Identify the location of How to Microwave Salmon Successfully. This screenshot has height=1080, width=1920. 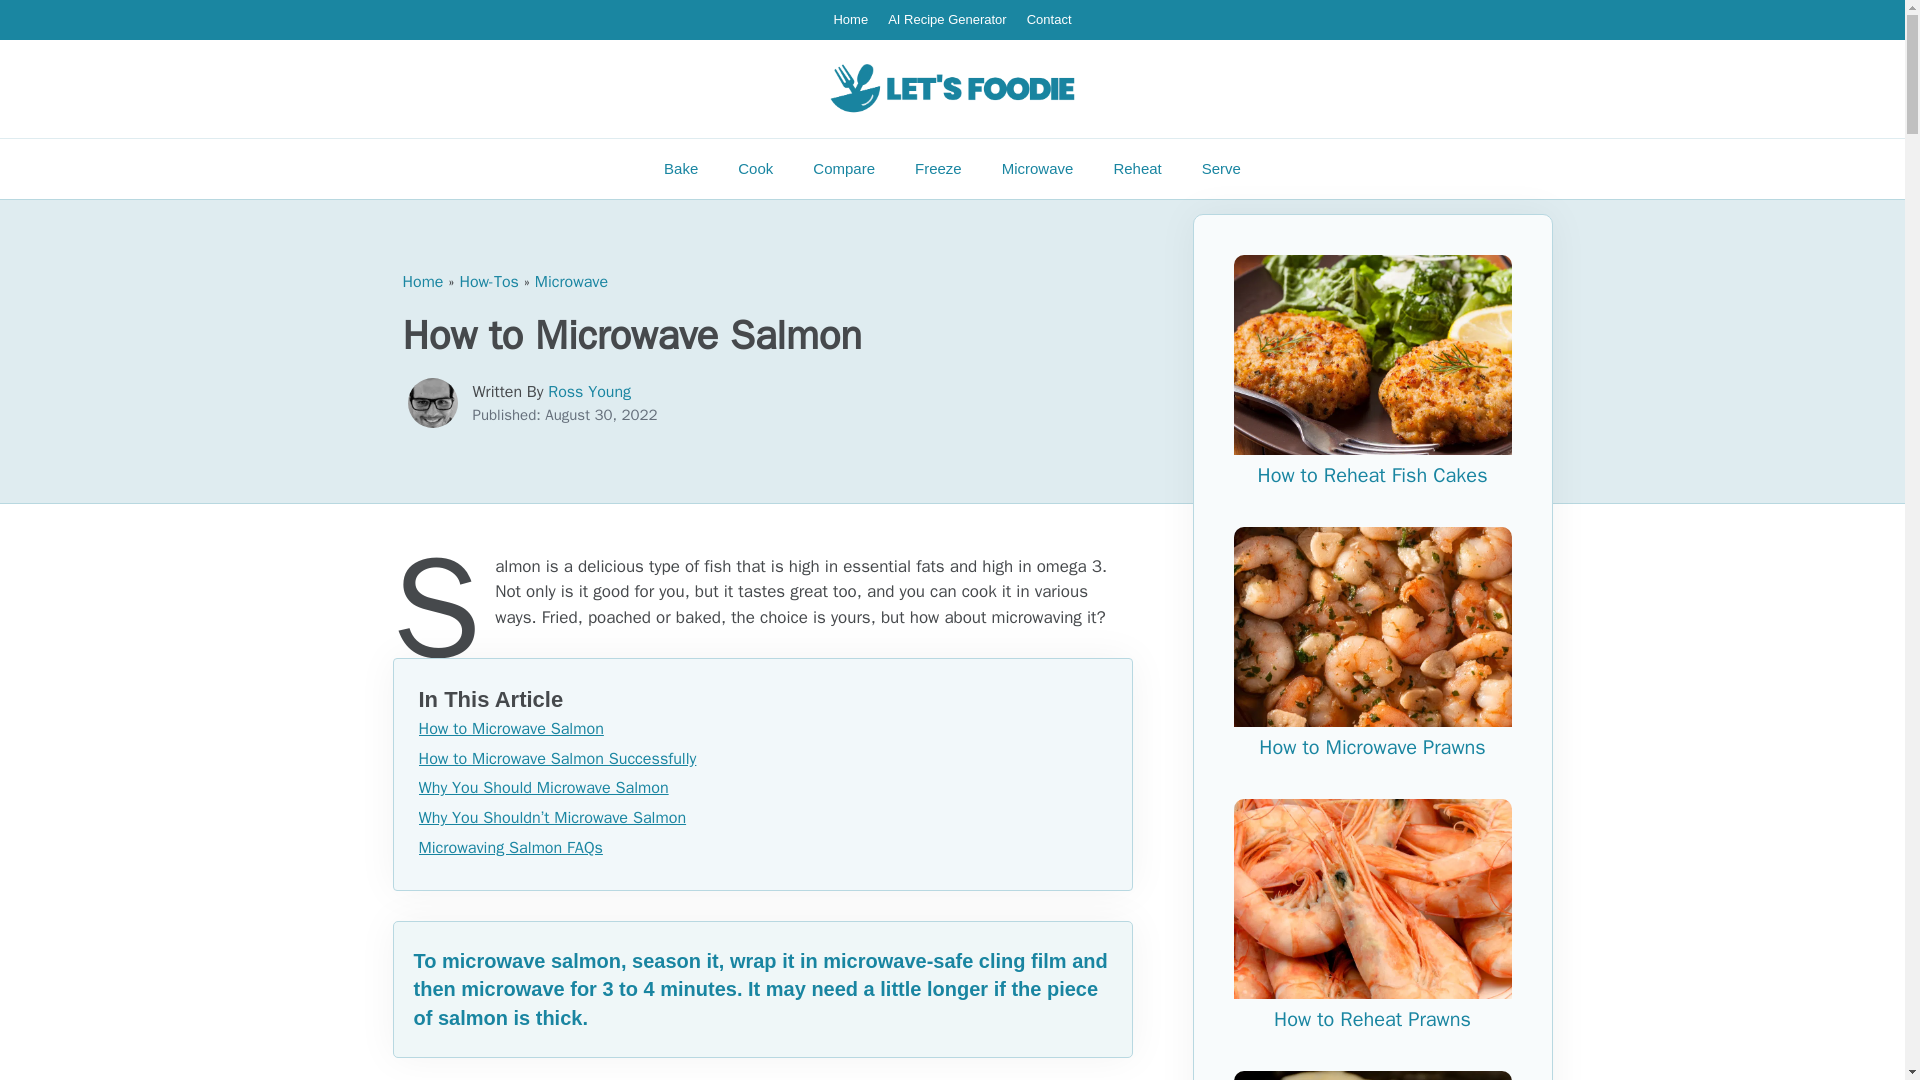
(556, 758).